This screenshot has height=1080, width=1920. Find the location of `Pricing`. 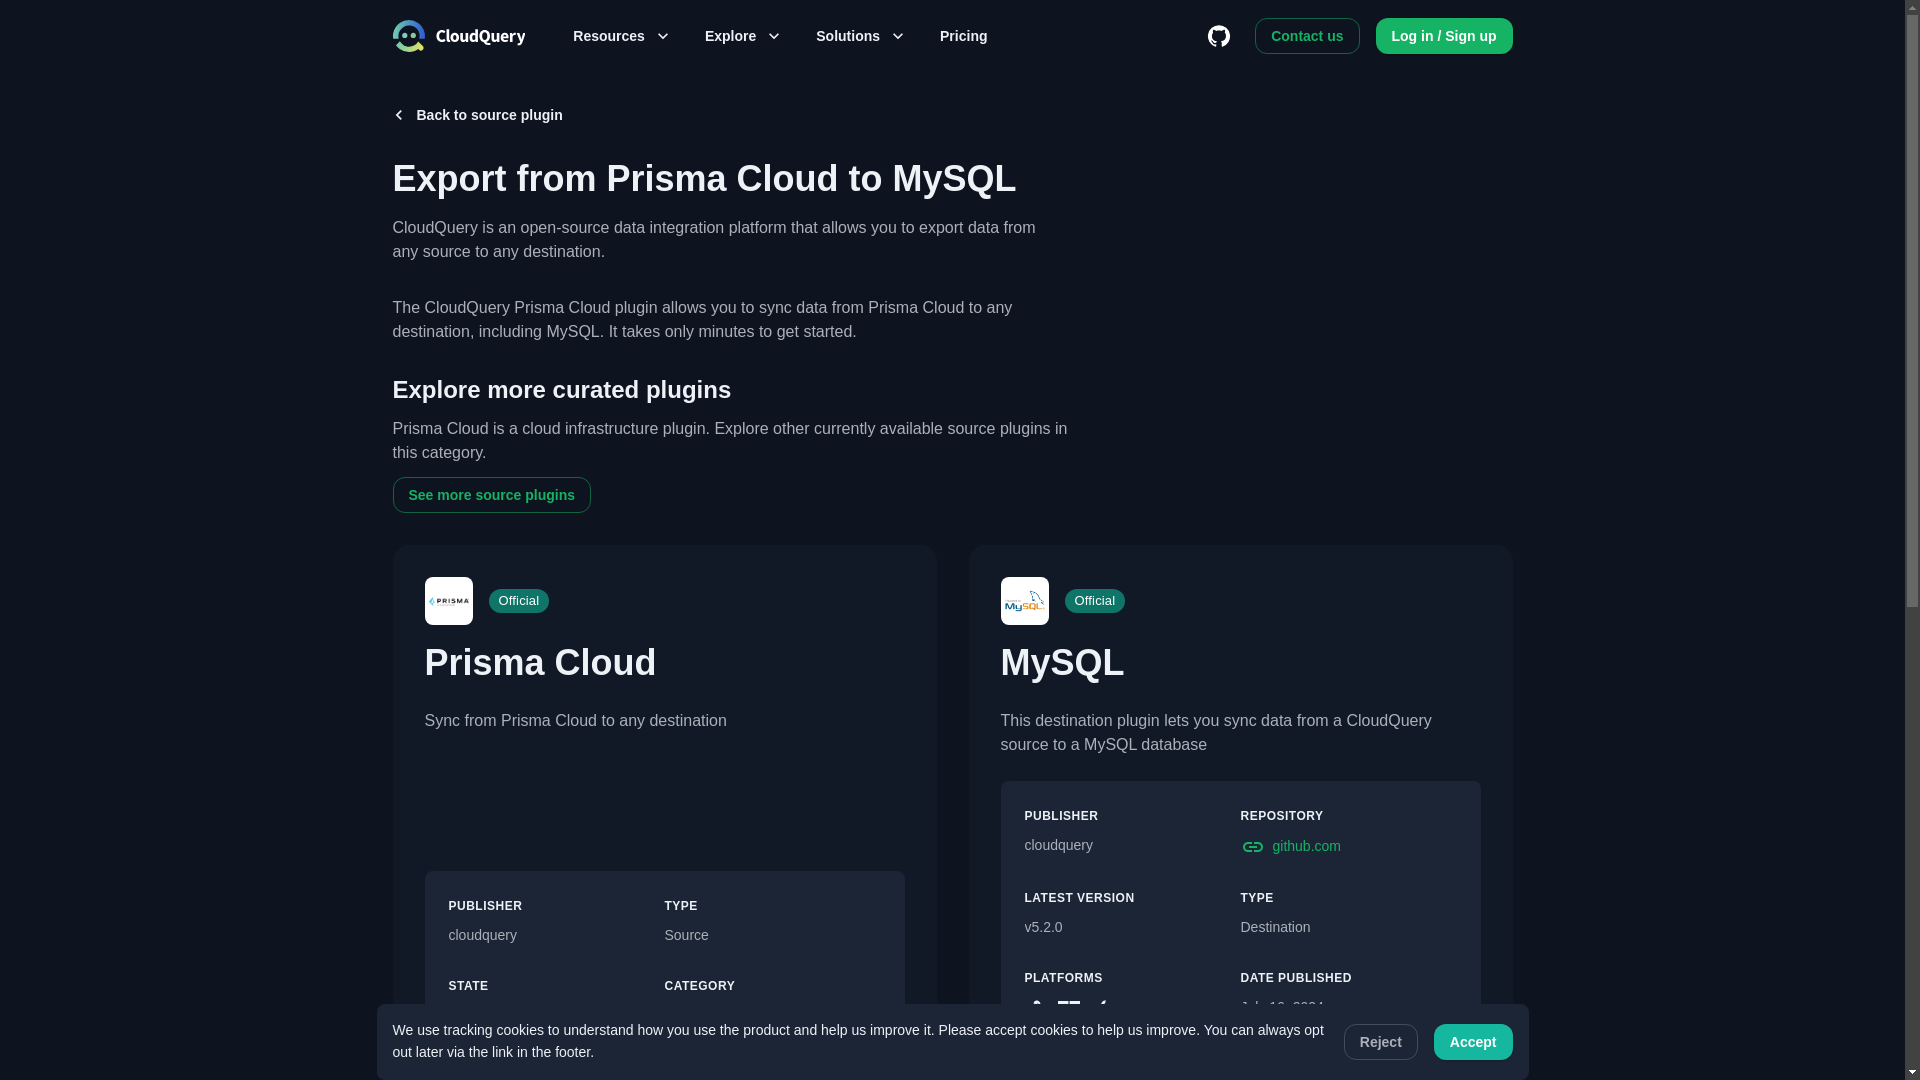

Pricing is located at coordinates (962, 36).